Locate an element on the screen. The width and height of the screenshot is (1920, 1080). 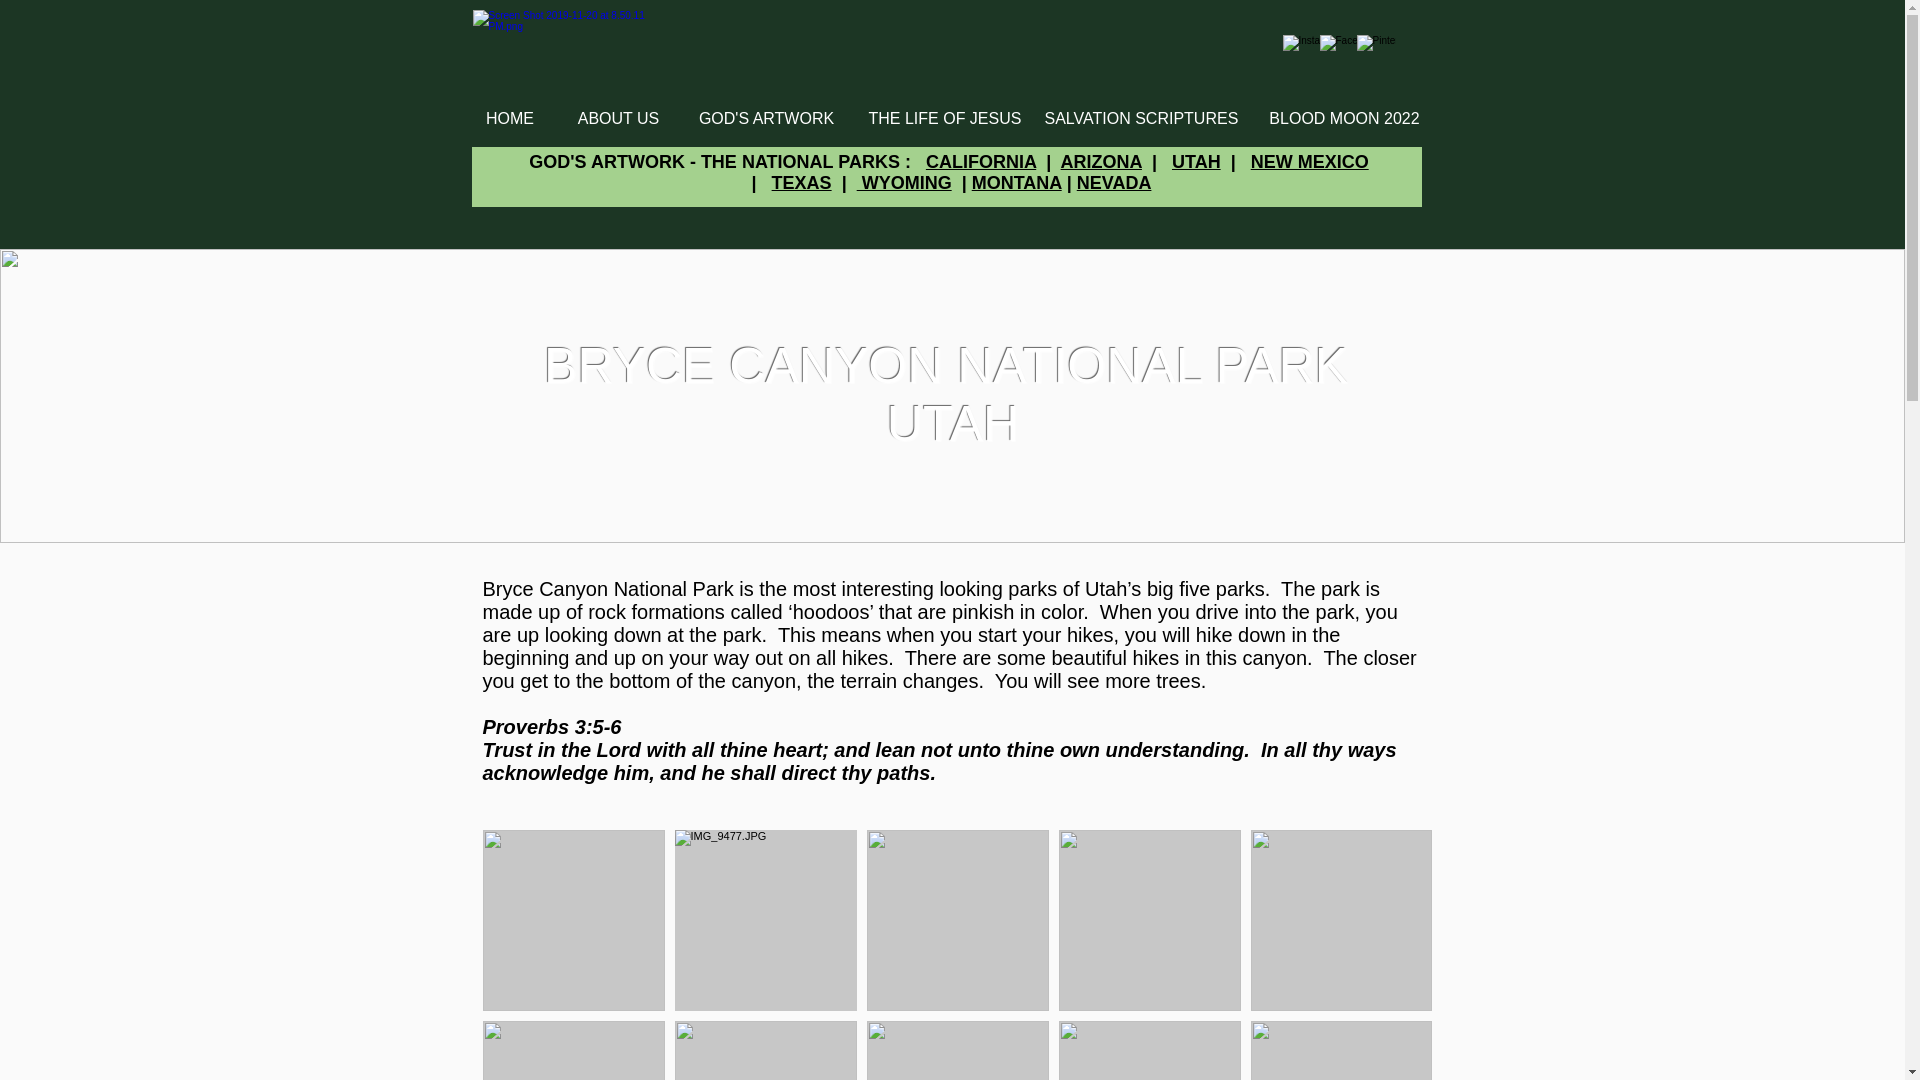
NEW MEXICO is located at coordinates (1310, 162).